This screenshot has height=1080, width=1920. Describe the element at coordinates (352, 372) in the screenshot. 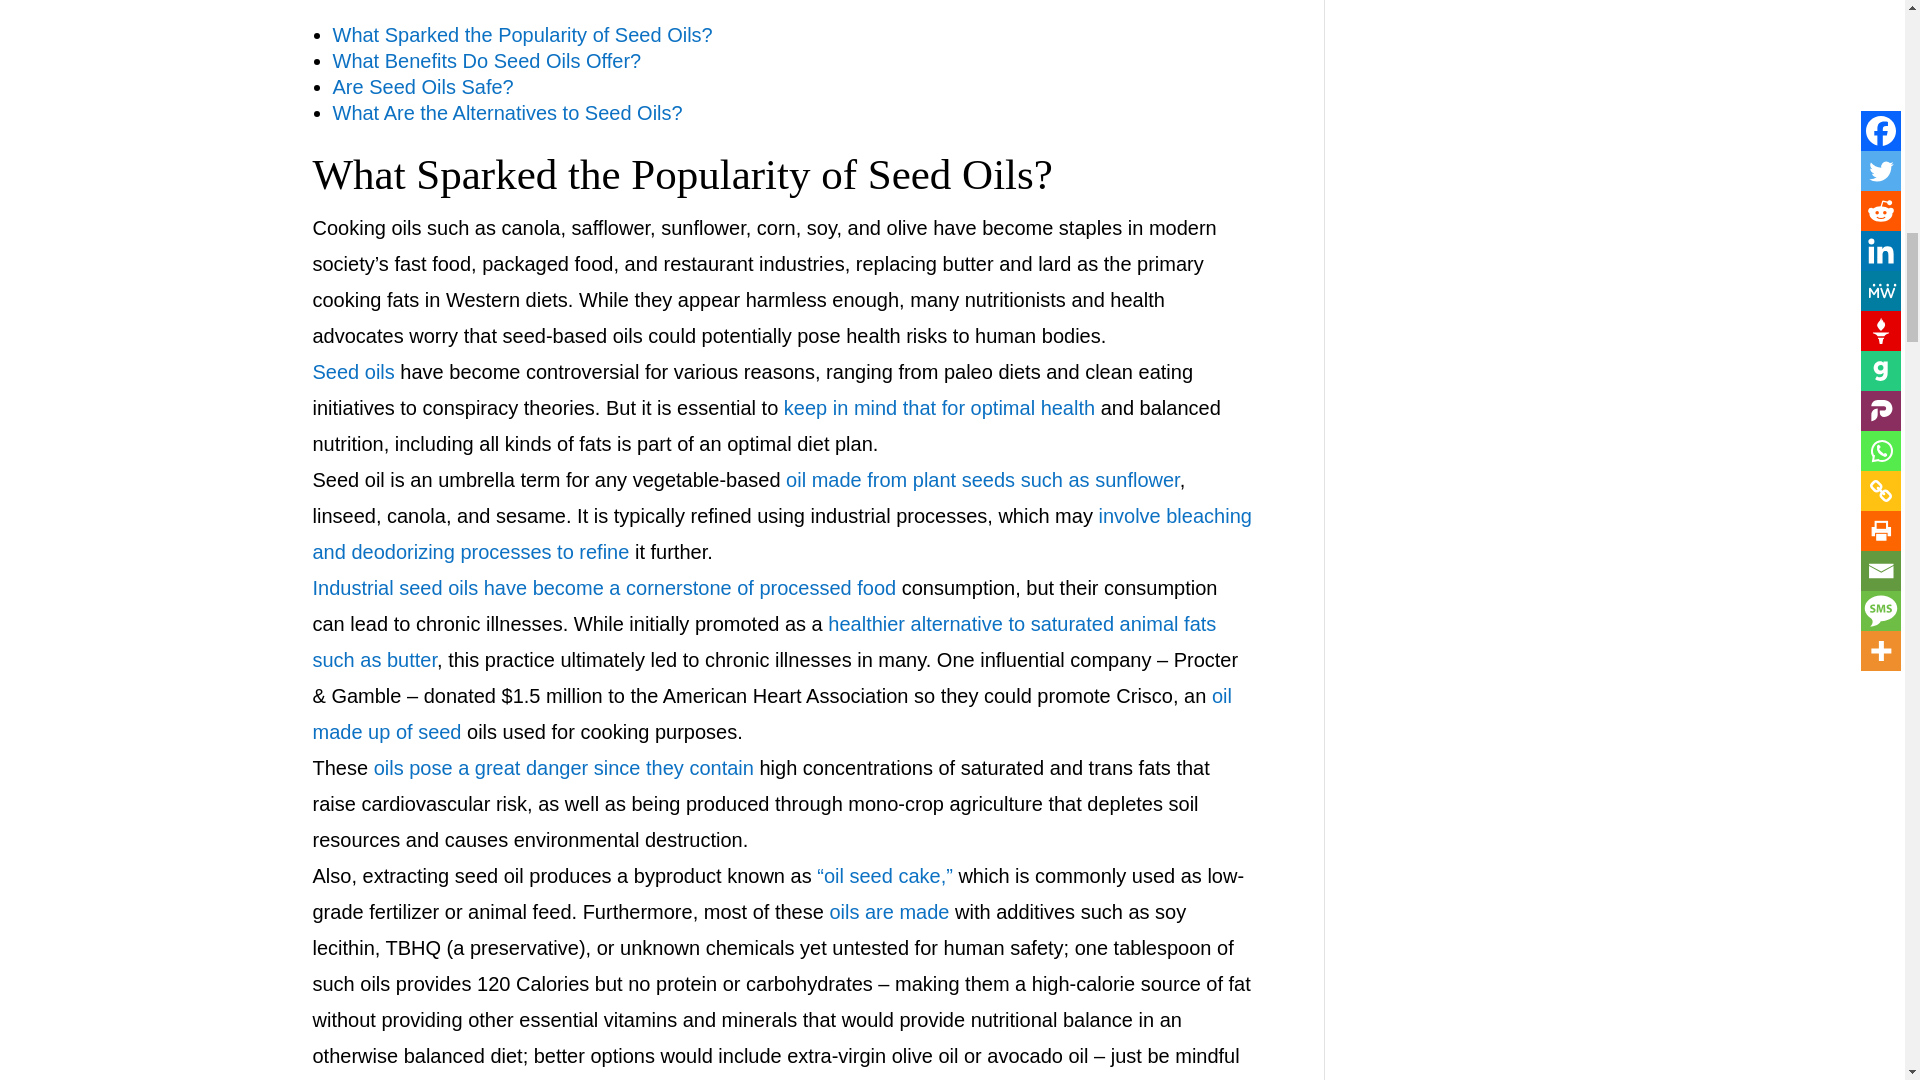

I see `Seed oils` at that location.